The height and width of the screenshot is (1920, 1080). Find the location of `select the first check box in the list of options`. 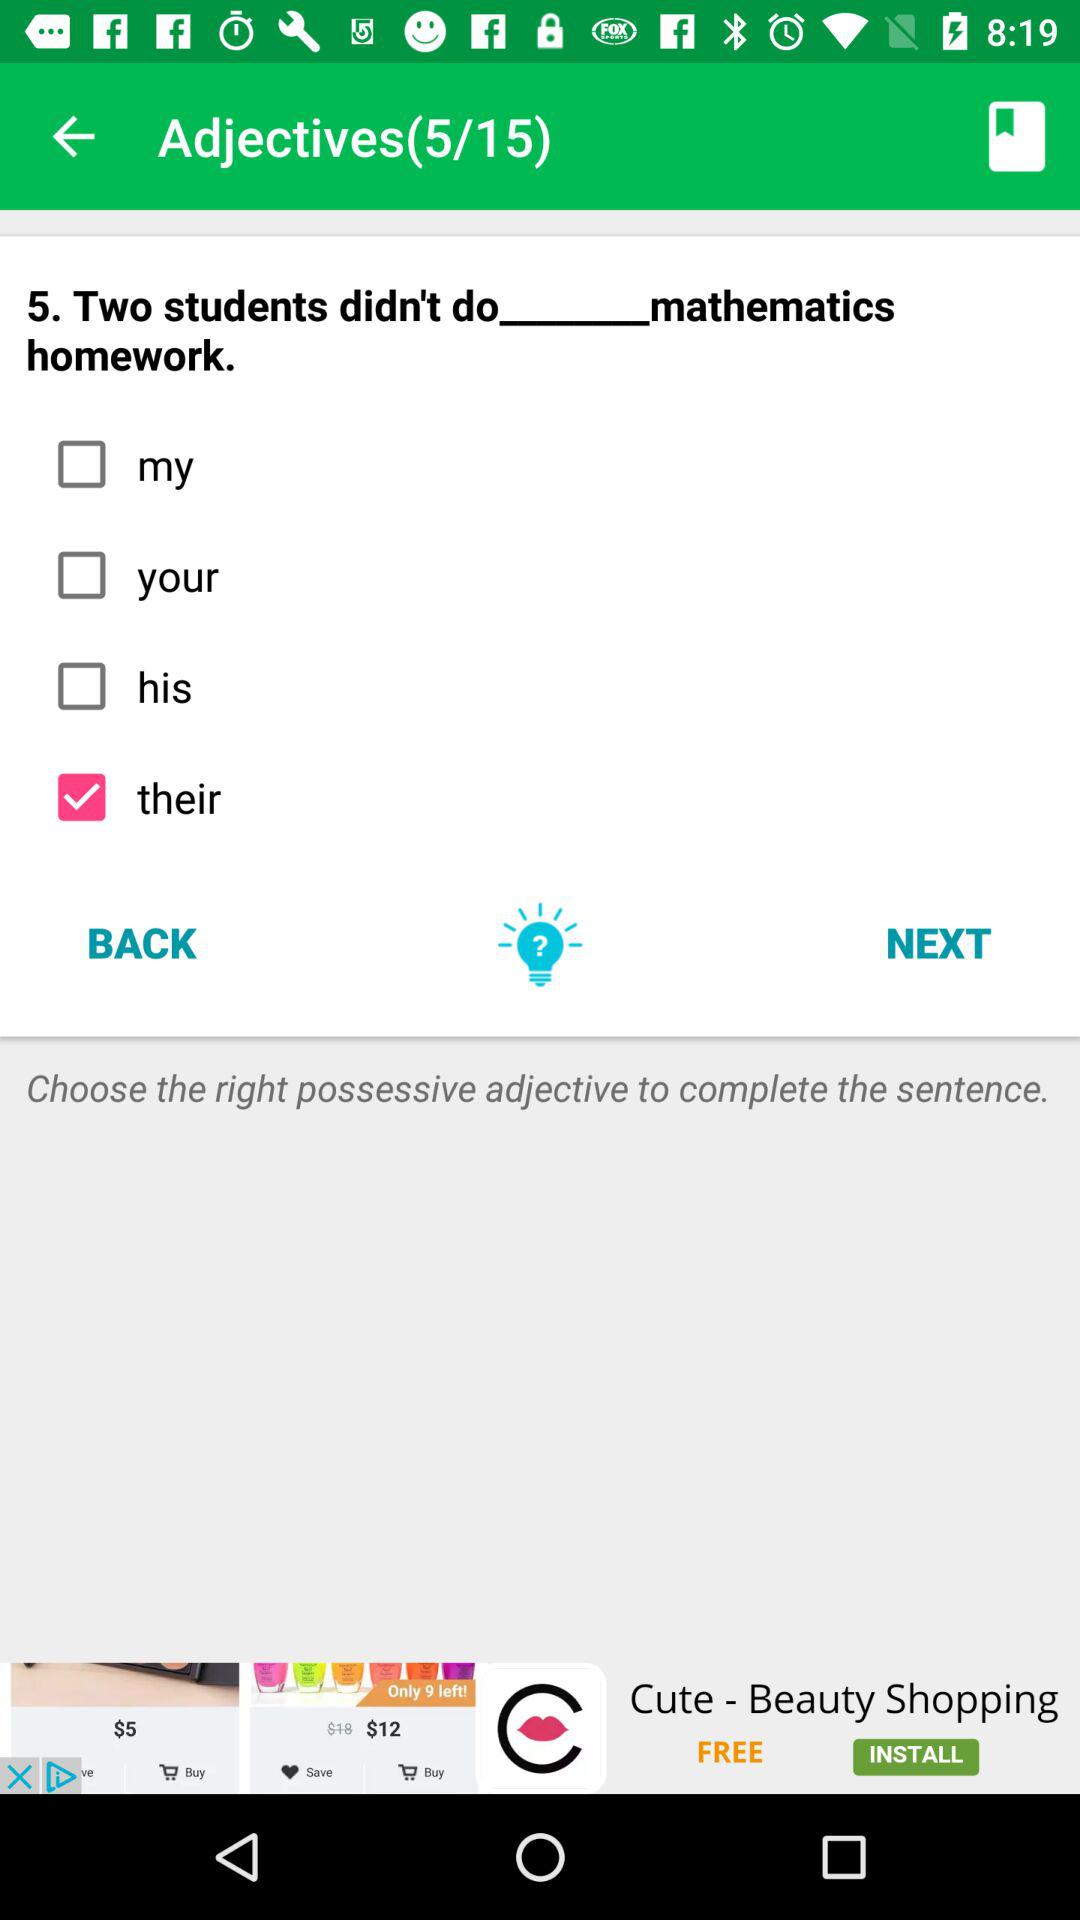

select the first check box in the list of options is located at coordinates (82, 464).